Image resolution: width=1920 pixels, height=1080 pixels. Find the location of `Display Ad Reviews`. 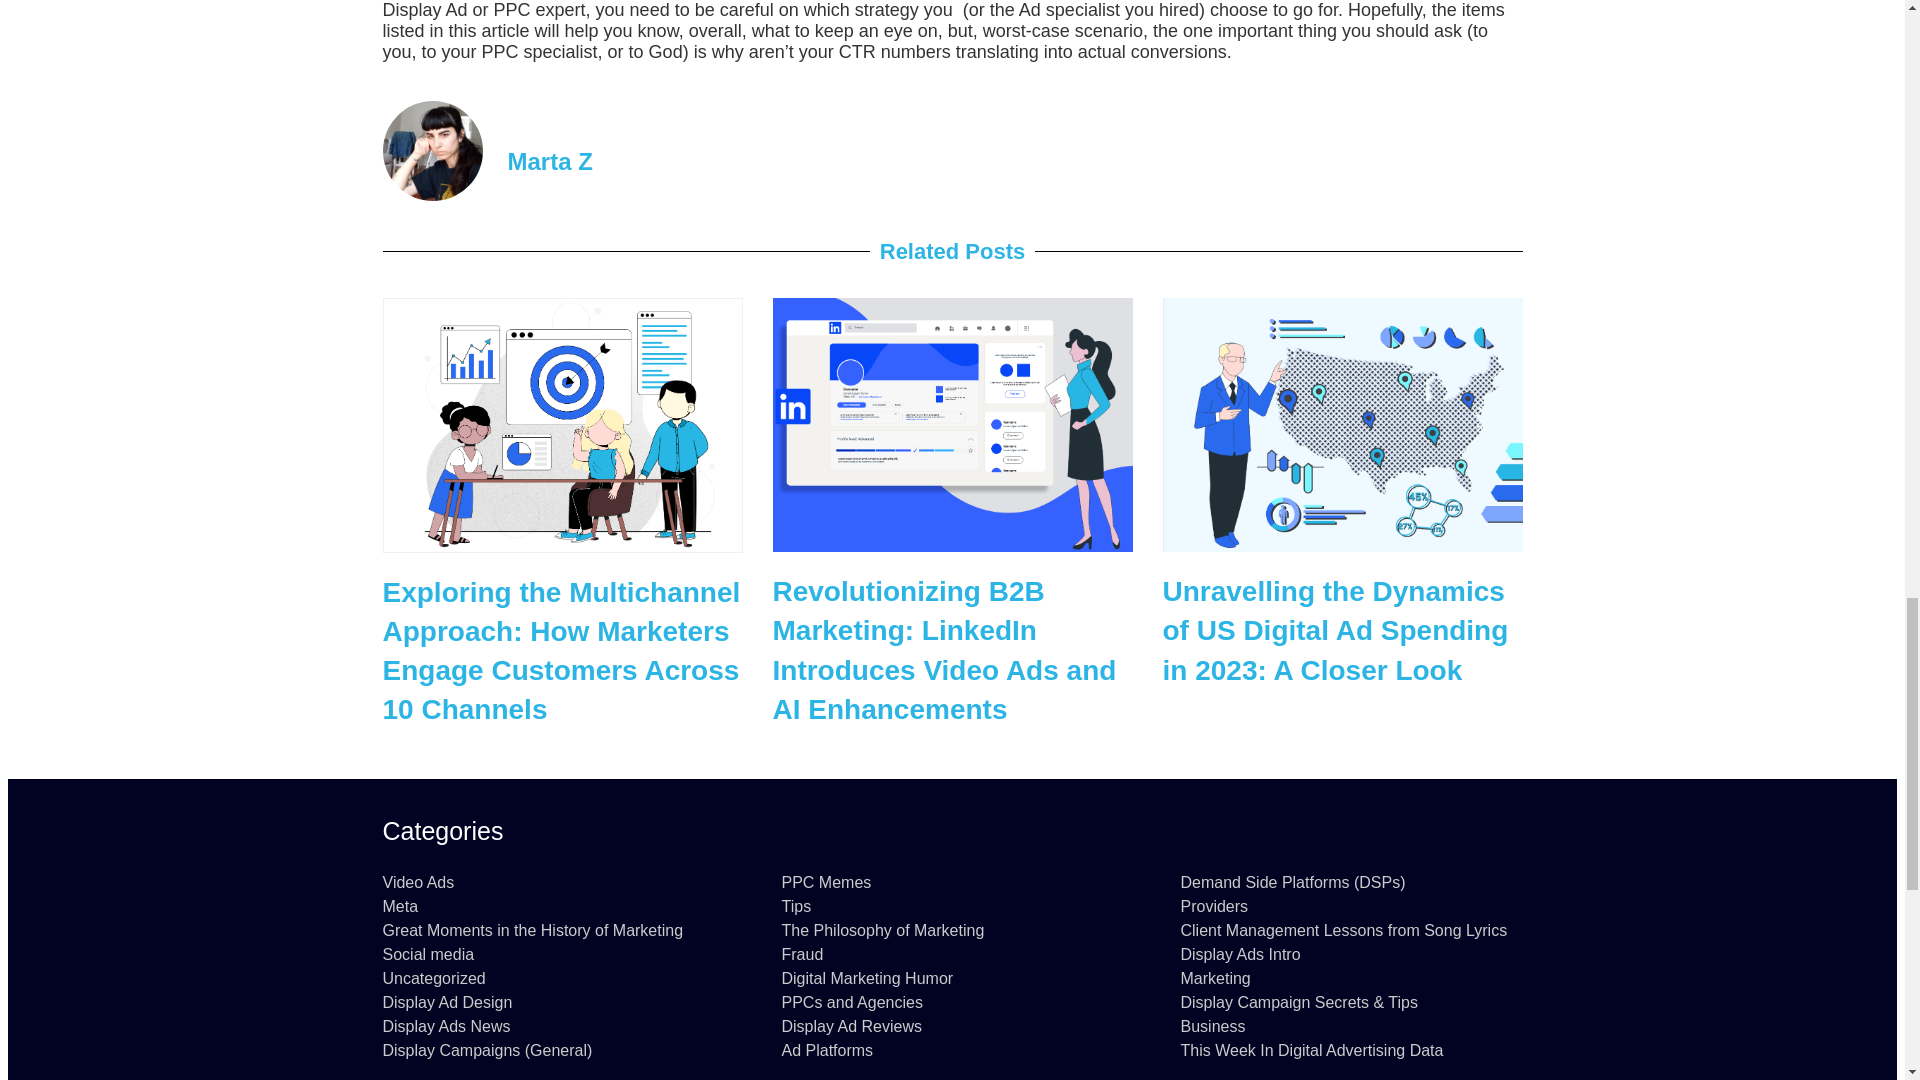

Display Ad Reviews is located at coordinates (952, 1026).